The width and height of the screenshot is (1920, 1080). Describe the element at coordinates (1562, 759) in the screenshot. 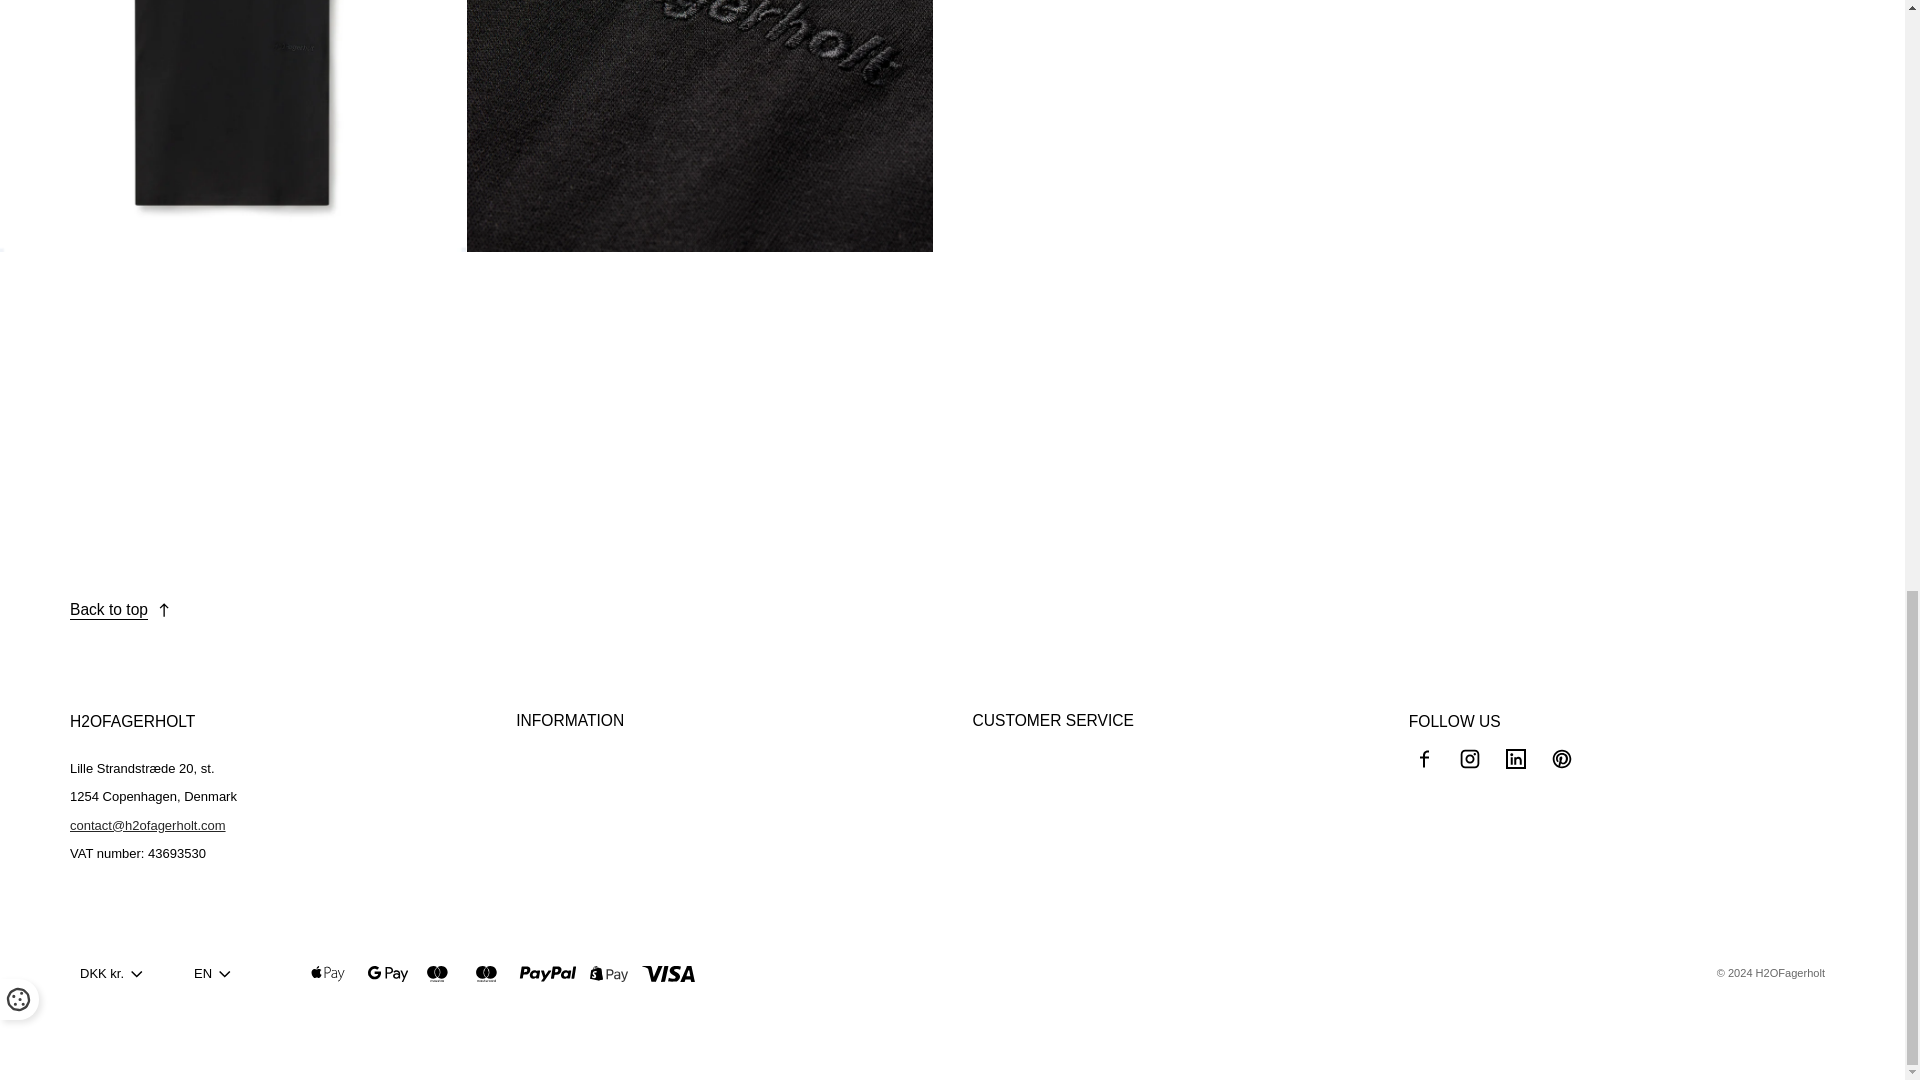

I see `Pinterest` at that location.